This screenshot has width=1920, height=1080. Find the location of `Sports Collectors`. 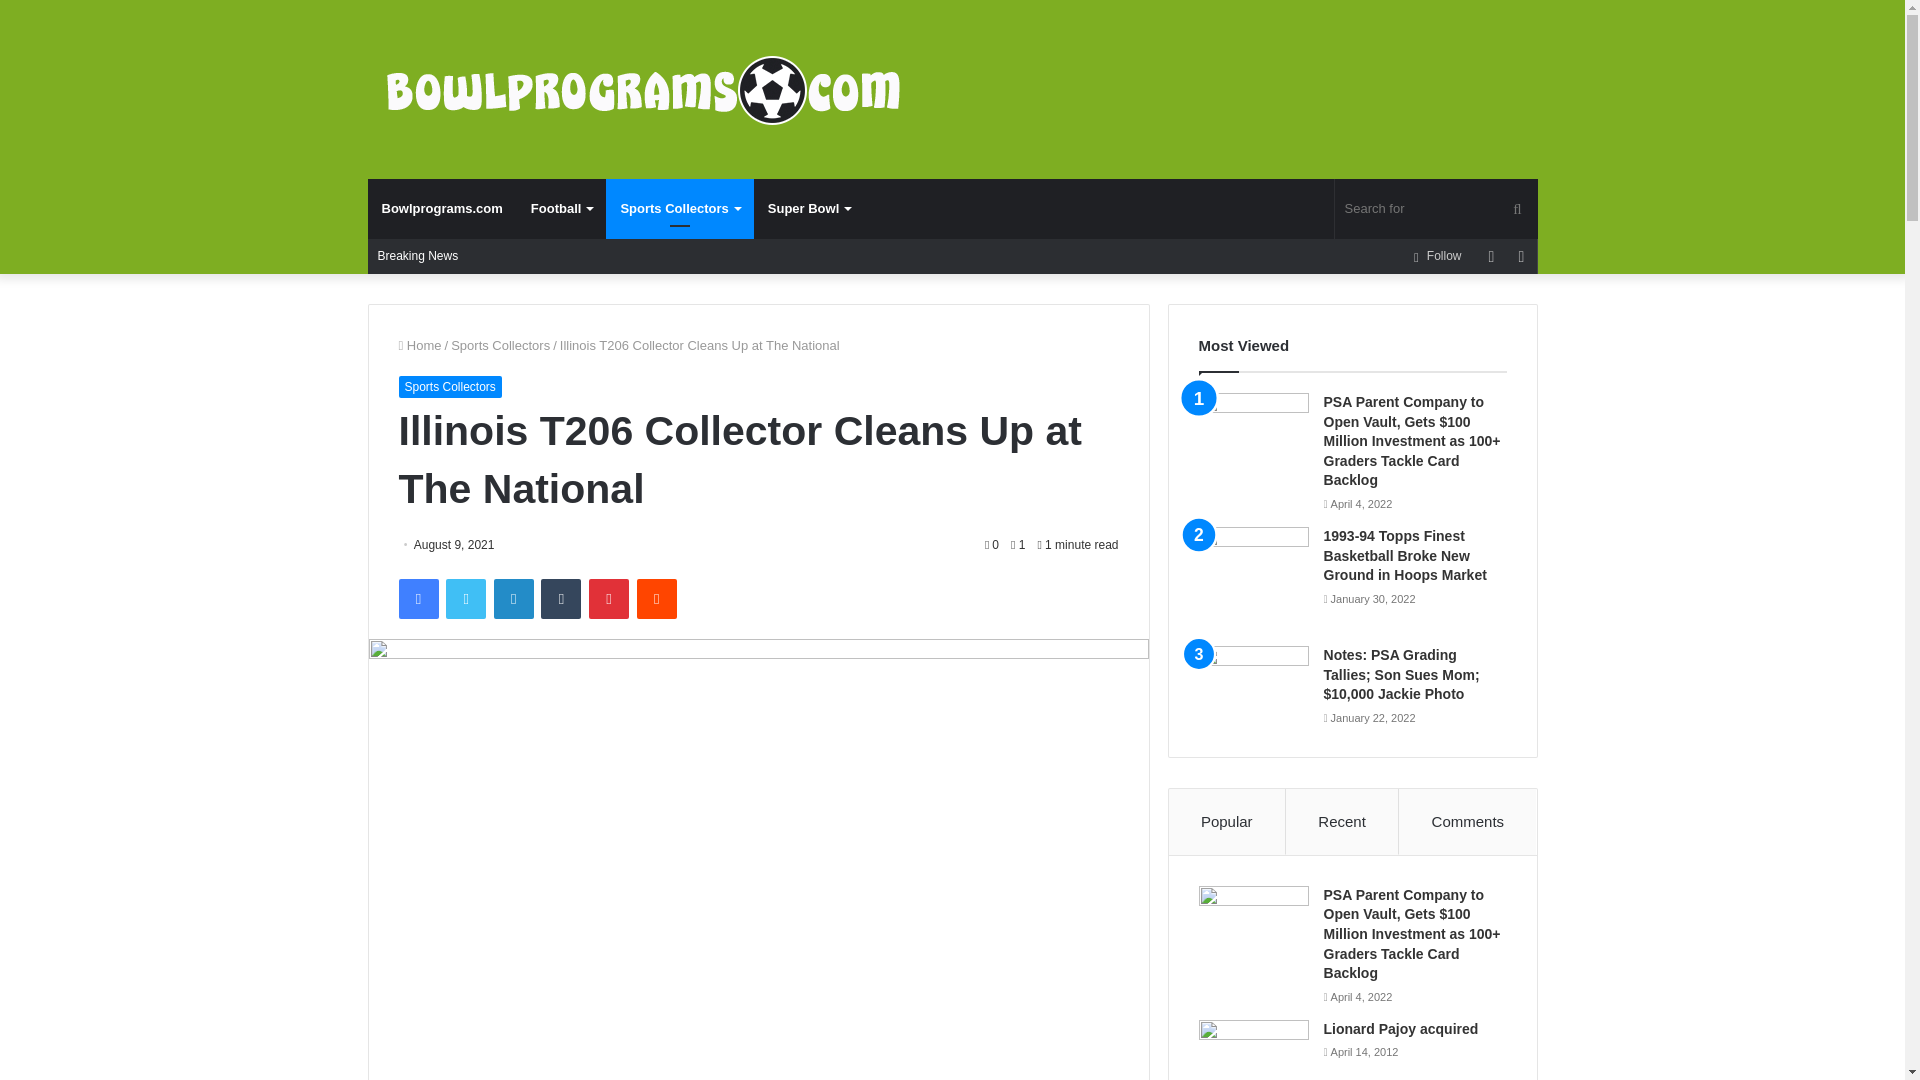

Sports Collectors is located at coordinates (449, 386).